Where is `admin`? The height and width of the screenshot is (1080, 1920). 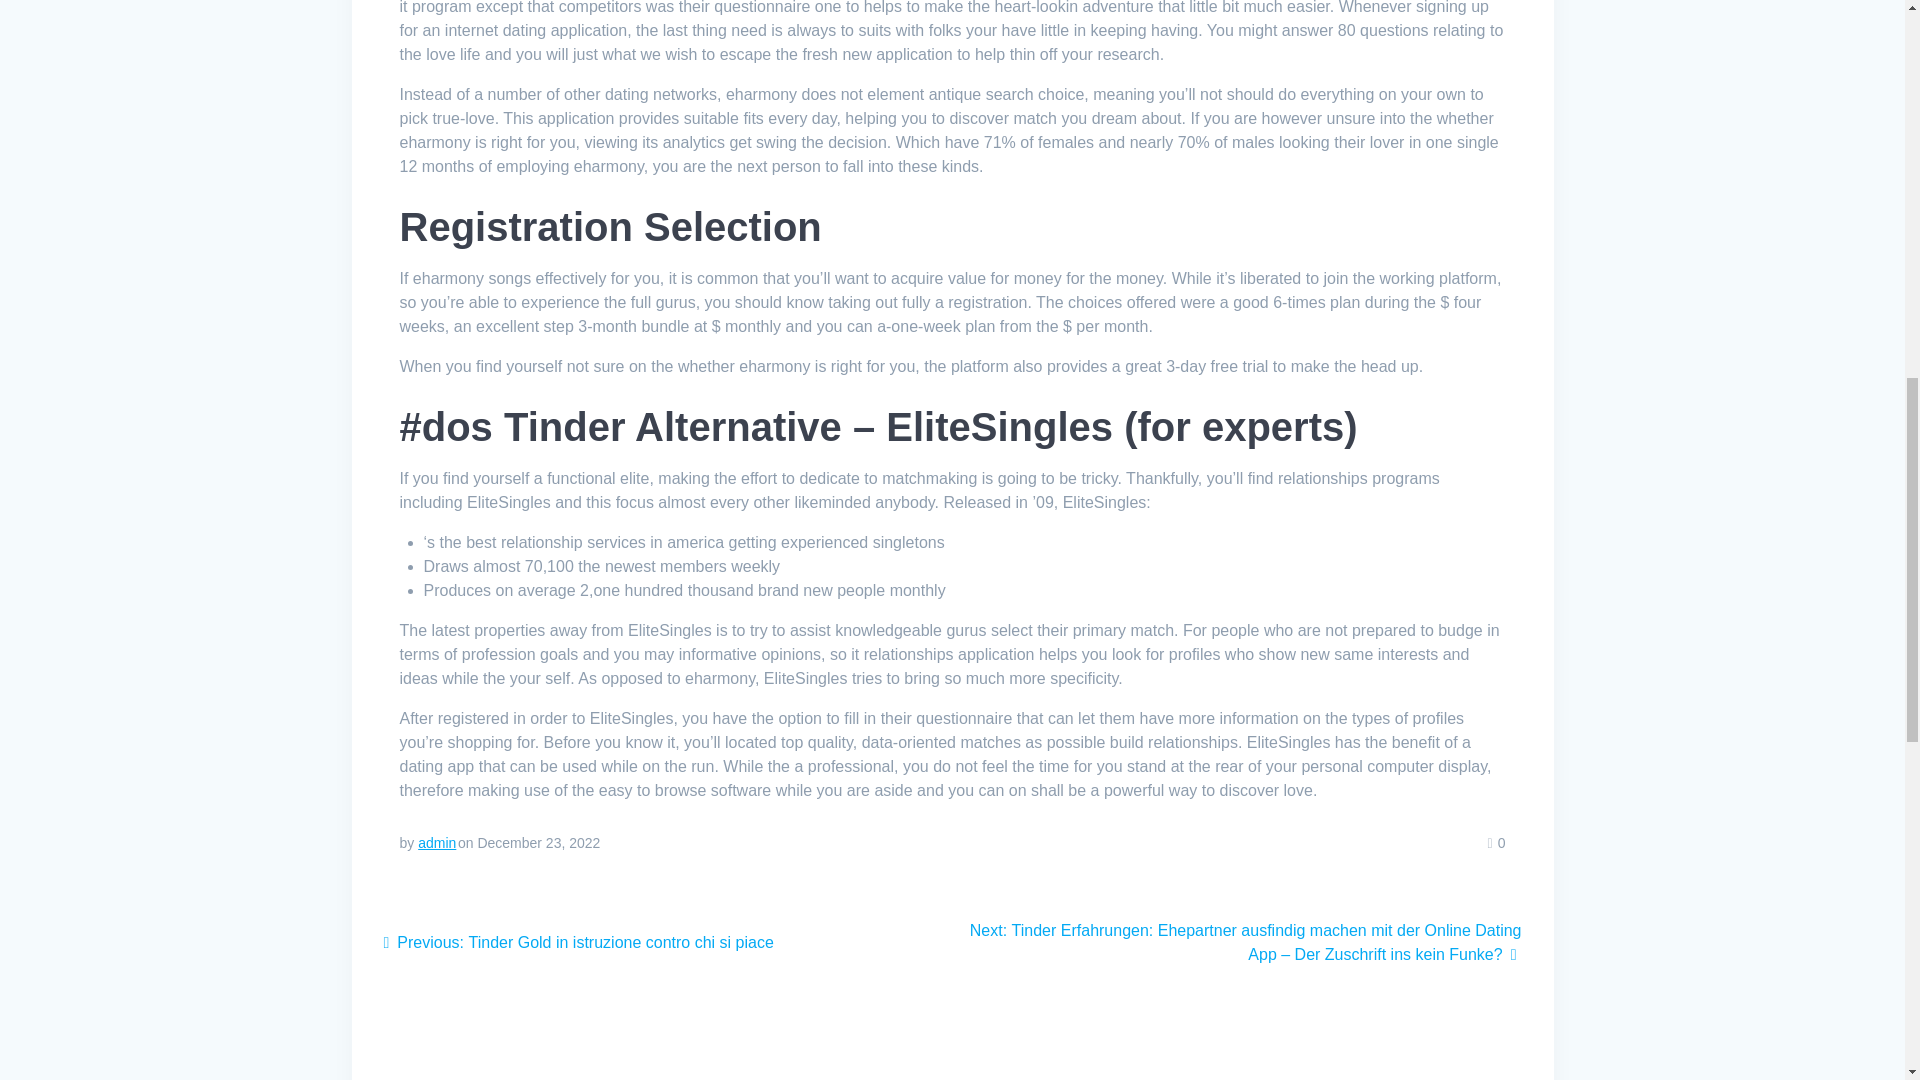 admin is located at coordinates (437, 842).